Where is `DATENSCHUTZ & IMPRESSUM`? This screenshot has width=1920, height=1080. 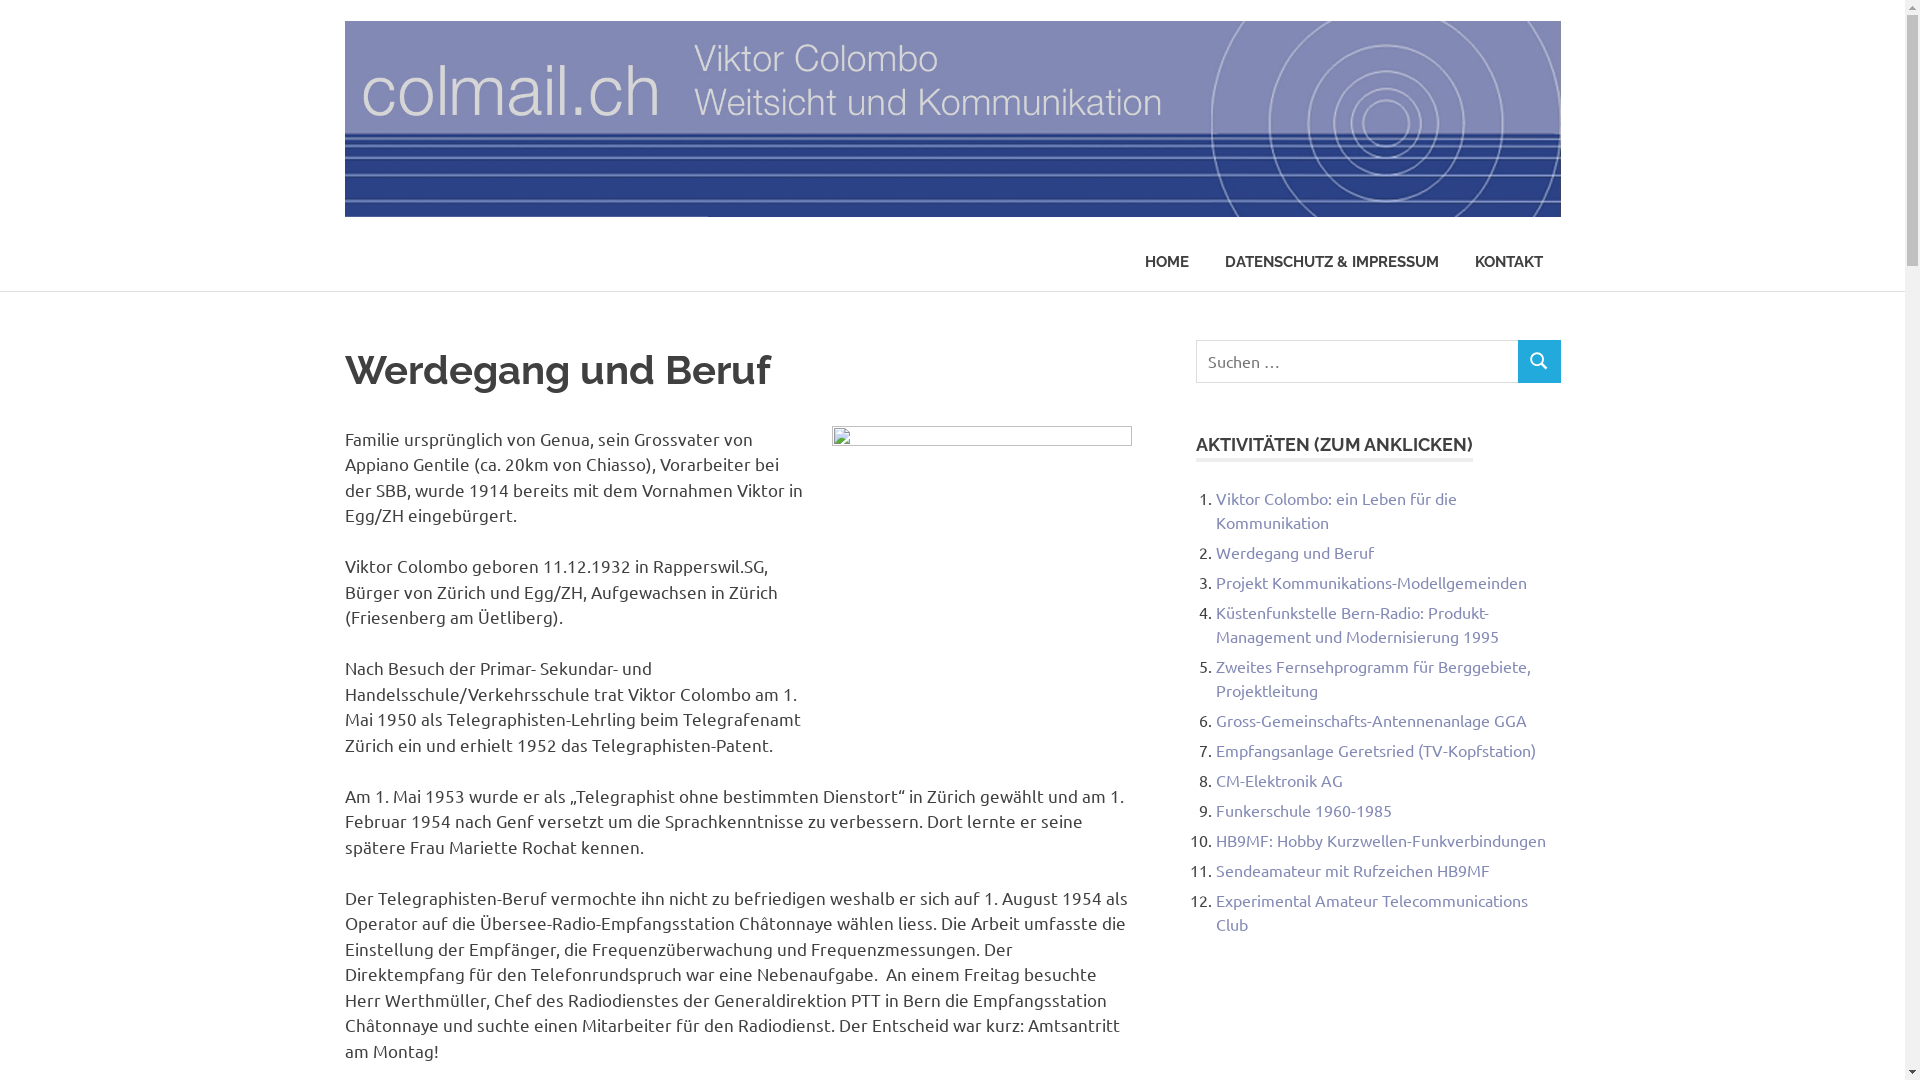 DATENSCHUTZ & IMPRESSUM is located at coordinates (1331, 262).